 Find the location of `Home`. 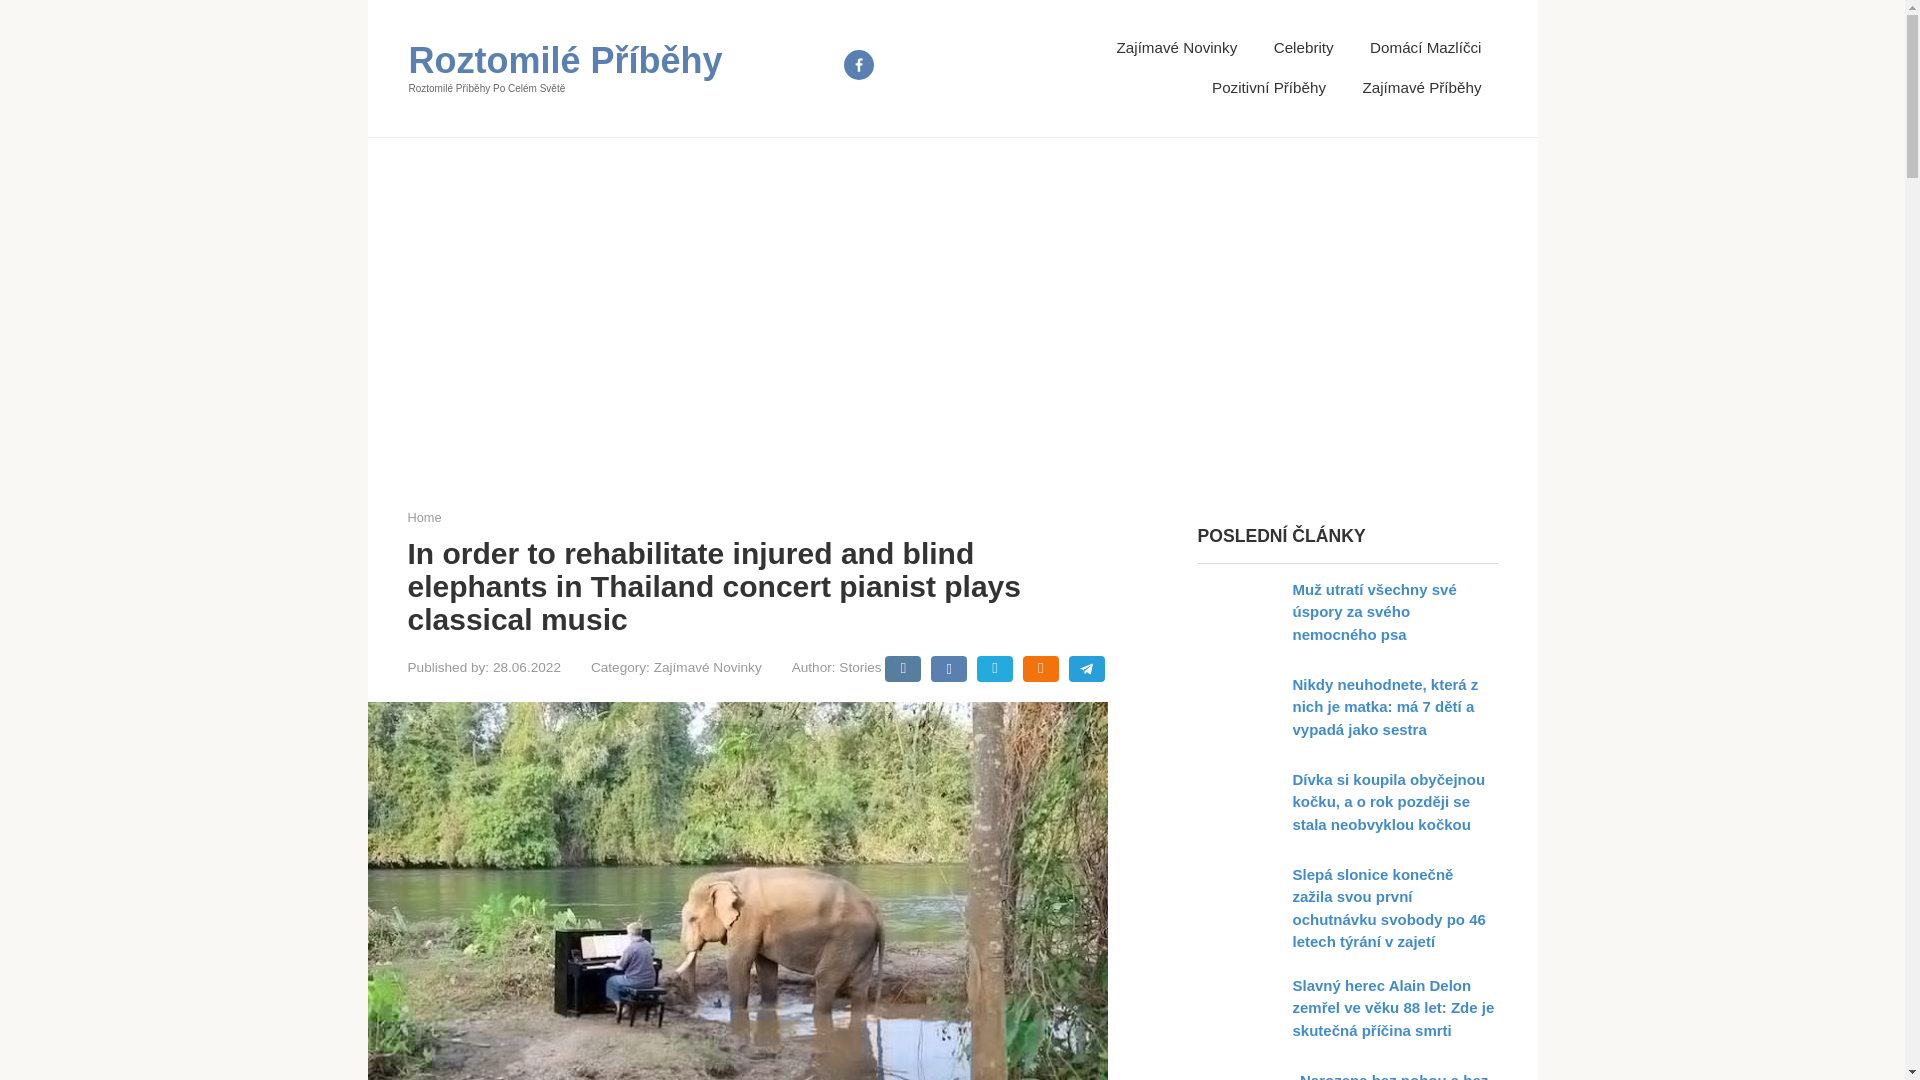

Home is located at coordinates (424, 516).